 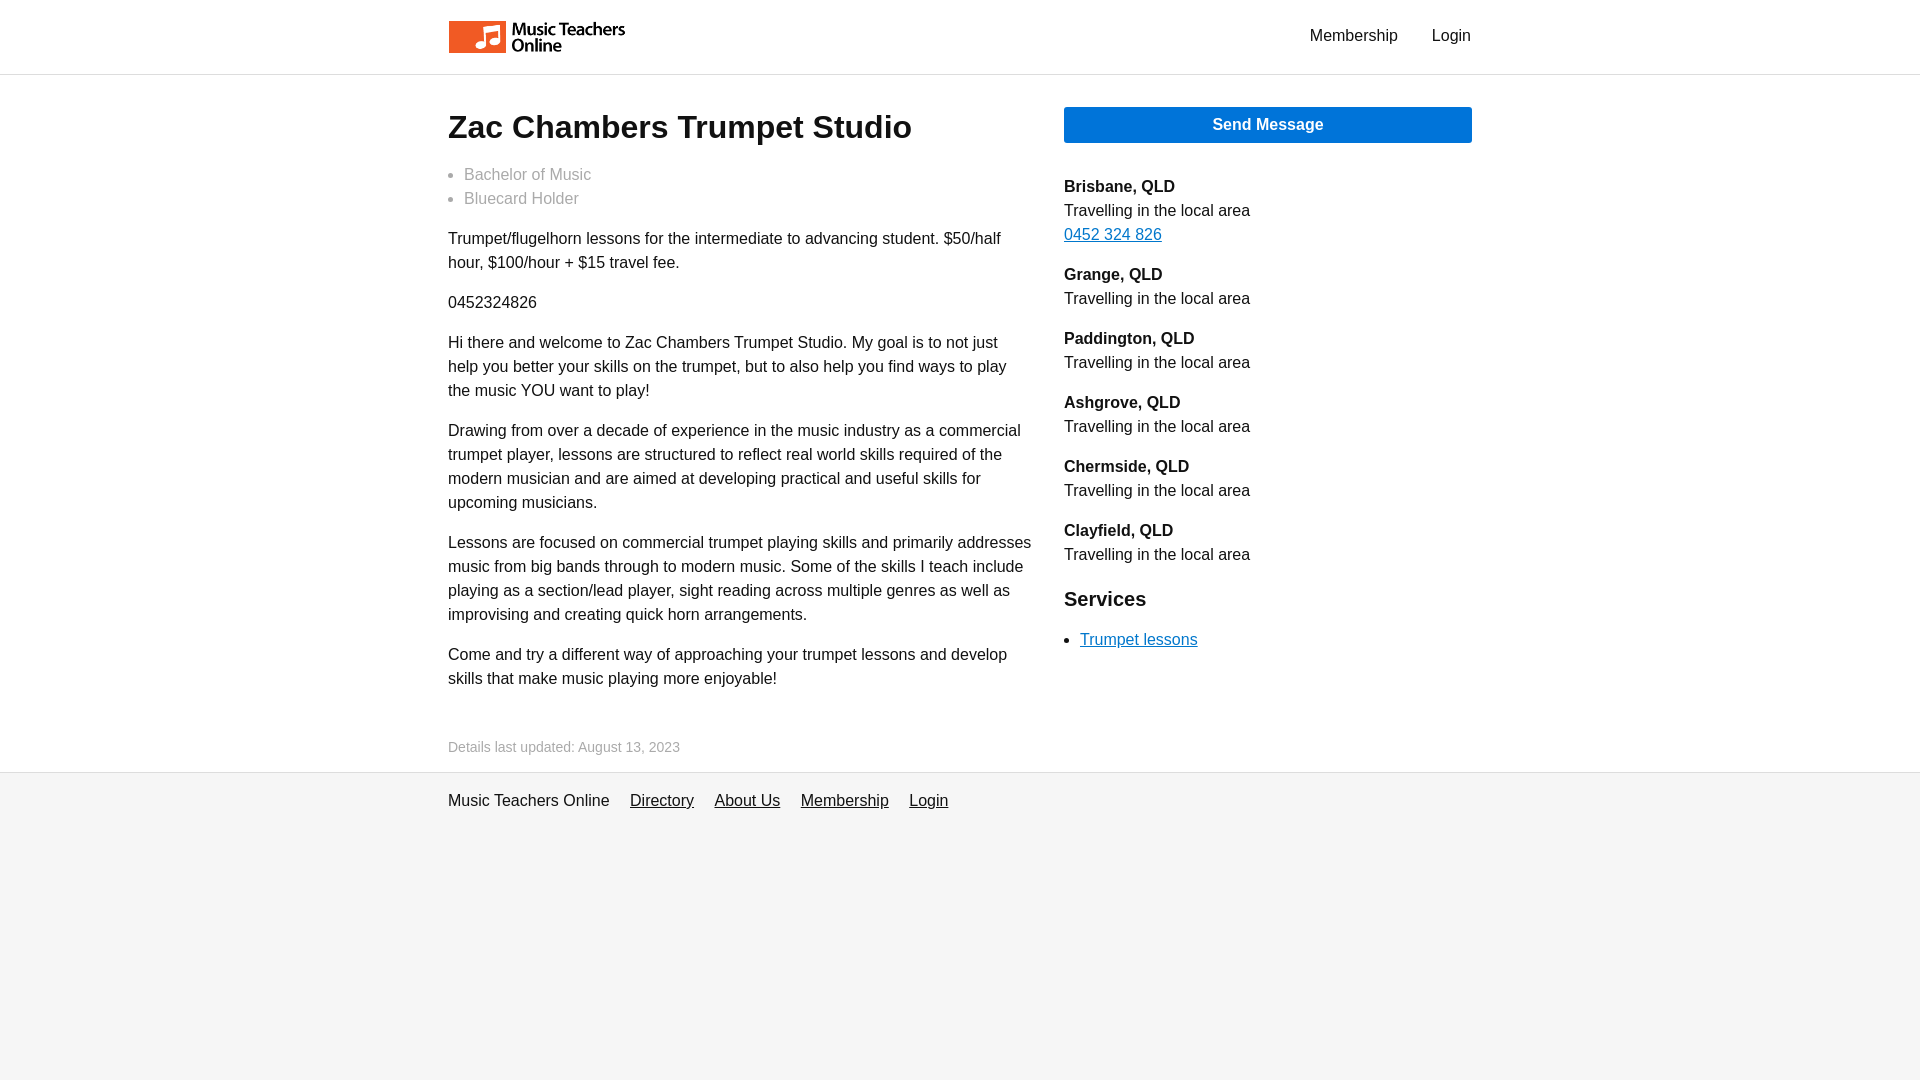 What do you see at coordinates (661, 800) in the screenshot?
I see `Directory` at bounding box center [661, 800].